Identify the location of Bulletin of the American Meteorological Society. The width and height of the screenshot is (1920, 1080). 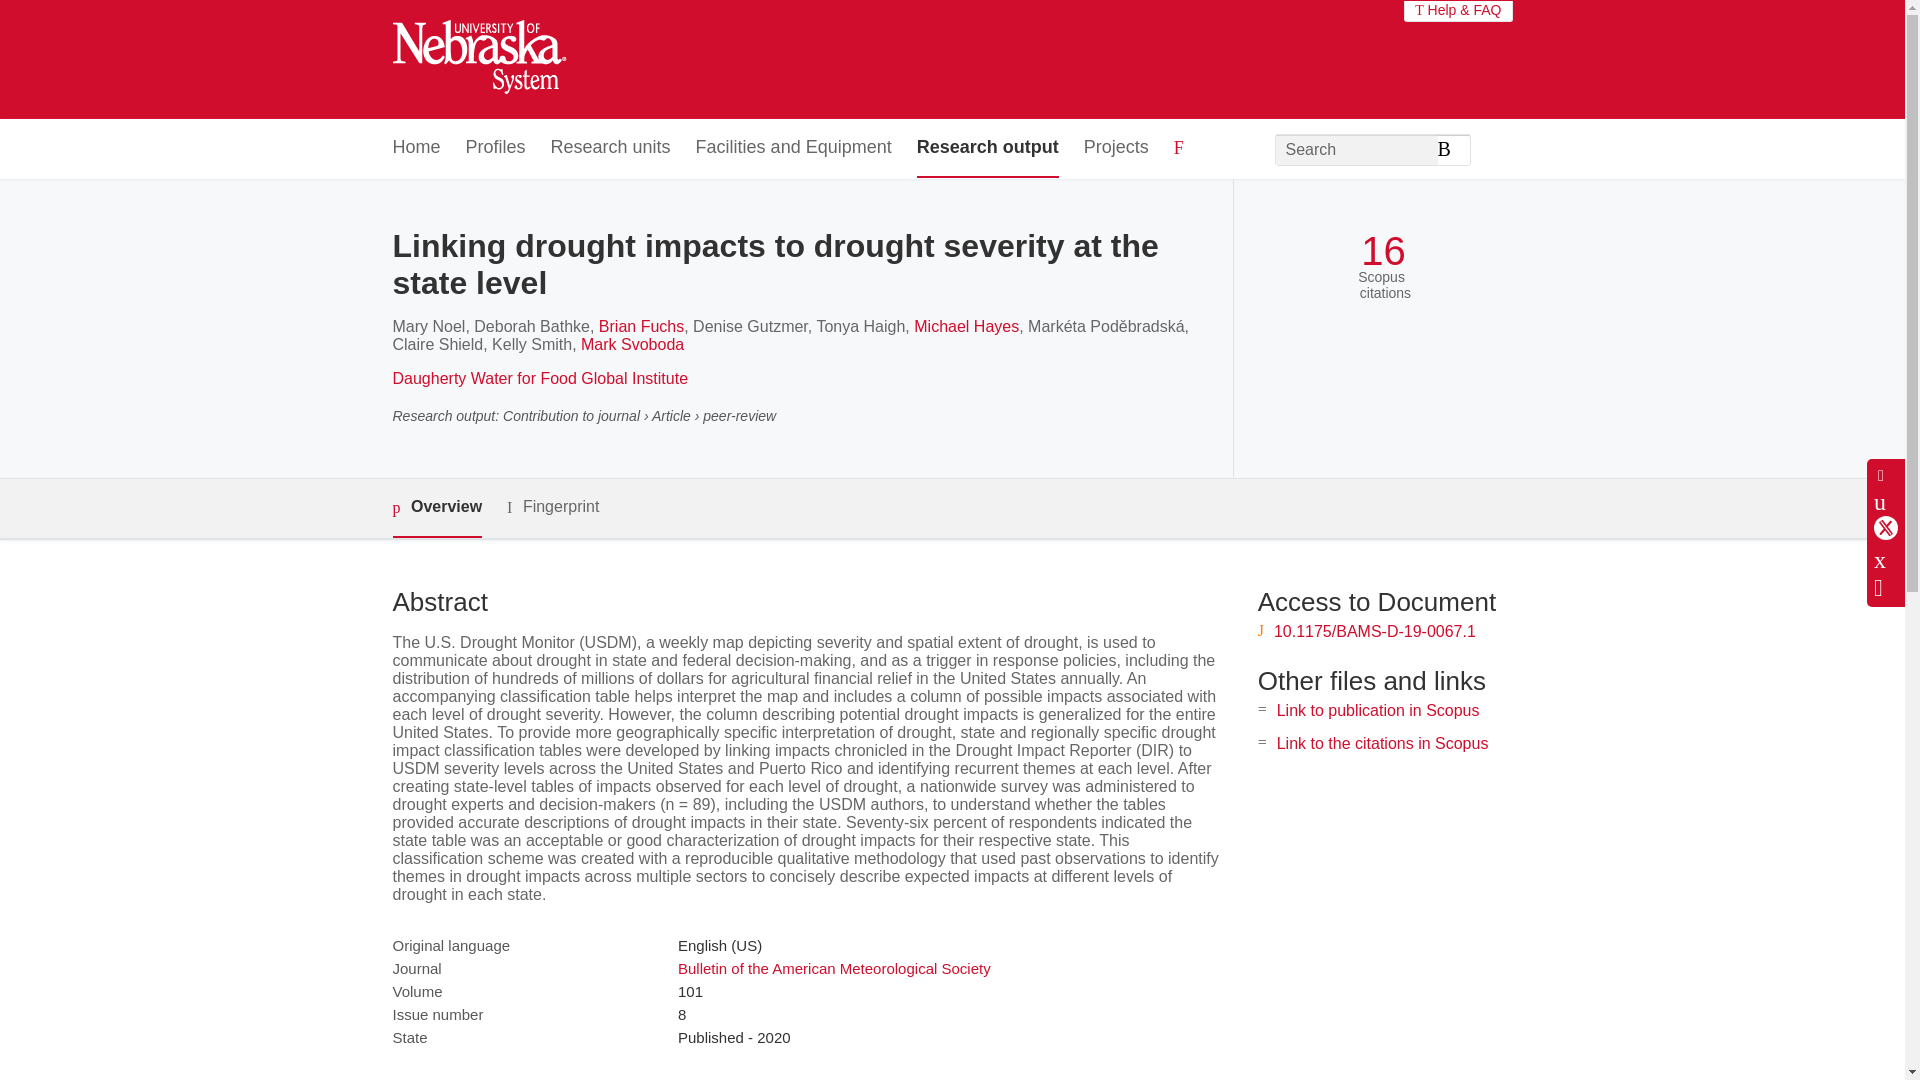
(834, 968).